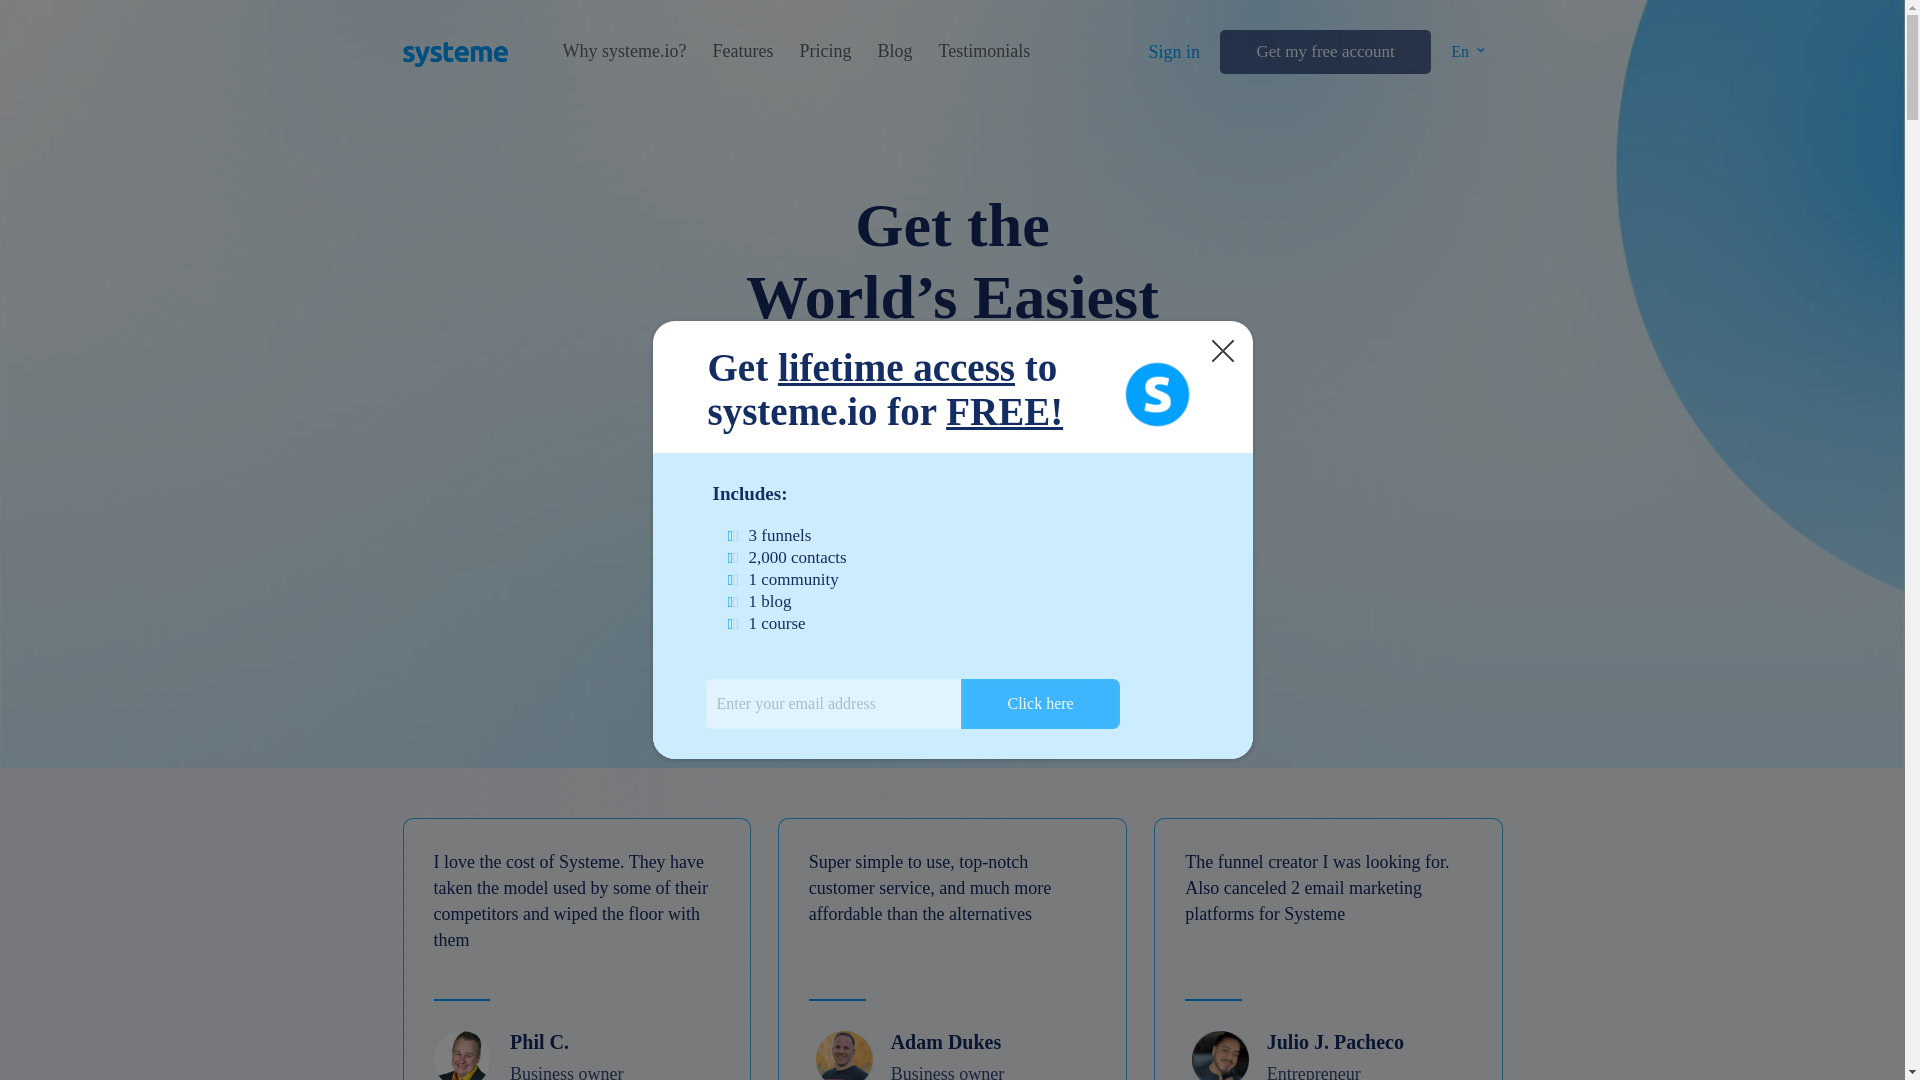  Describe the element at coordinates (984, 51) in the screenshot. I see `Testimonials` at that location.